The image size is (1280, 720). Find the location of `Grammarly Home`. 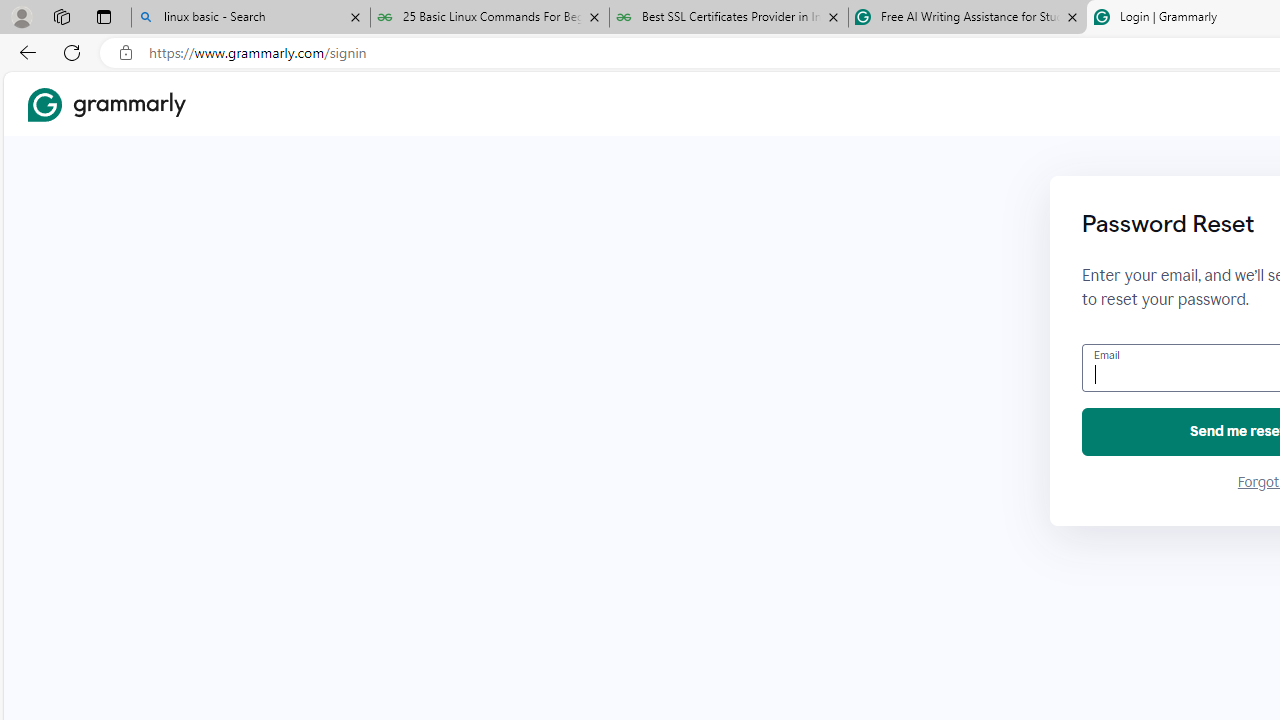

Grammarly Home is located at coordinates (106, 104).